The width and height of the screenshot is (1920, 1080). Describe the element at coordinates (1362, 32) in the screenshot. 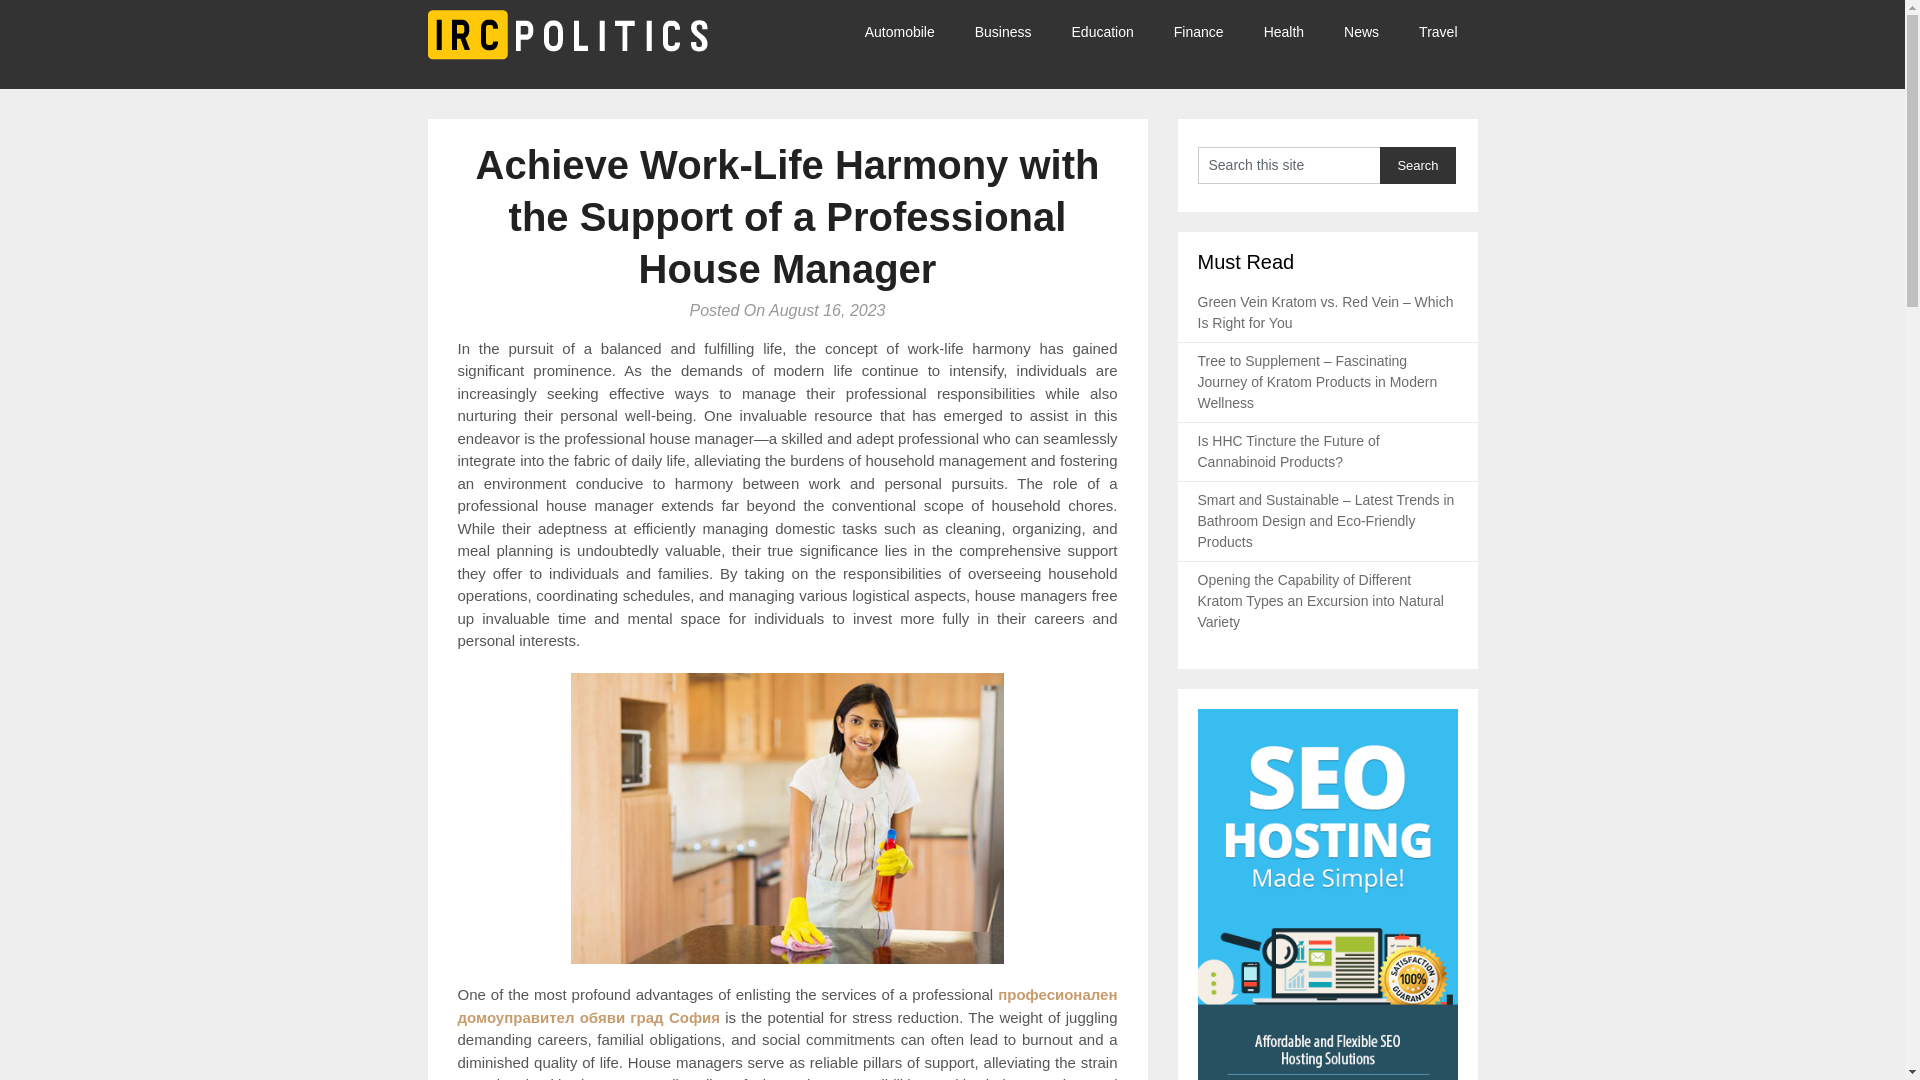

I see `News` at that location.